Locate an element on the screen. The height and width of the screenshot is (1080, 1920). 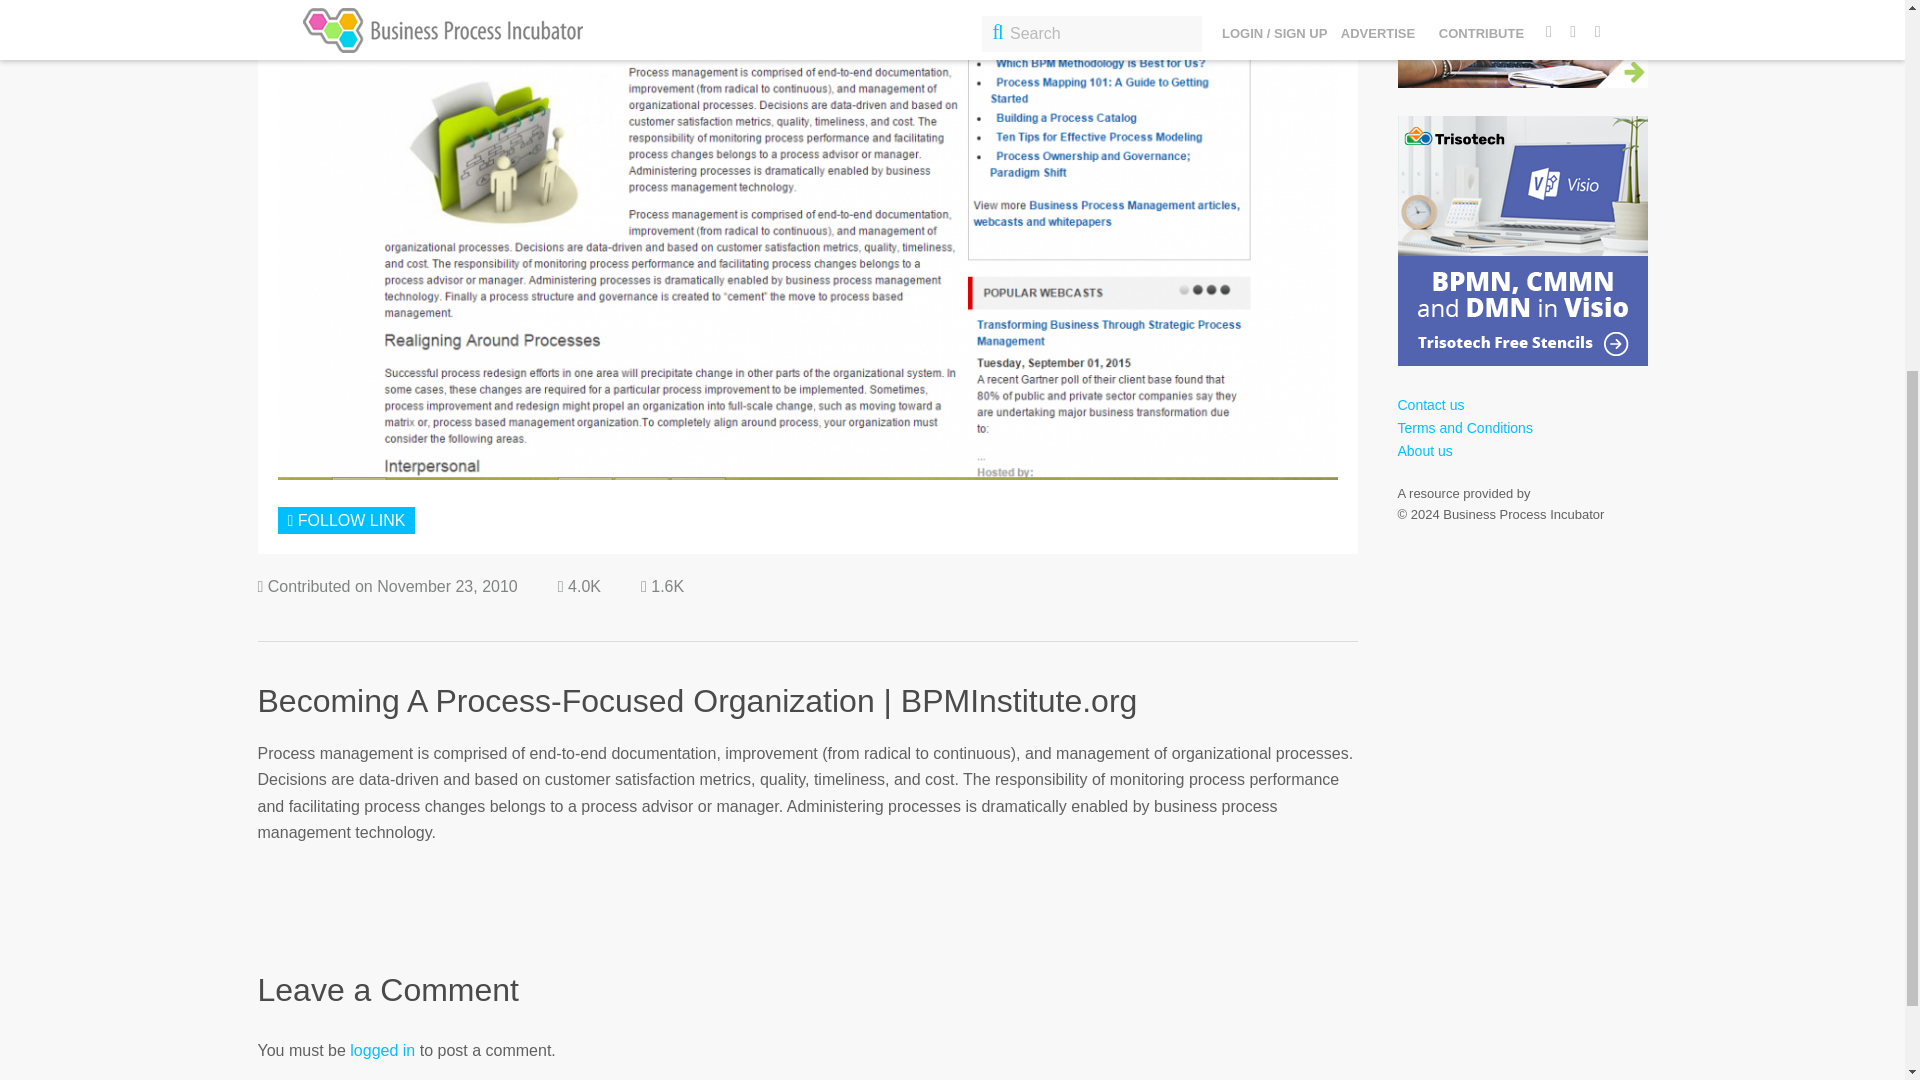
logged in is located at coordinates (382, 1050).